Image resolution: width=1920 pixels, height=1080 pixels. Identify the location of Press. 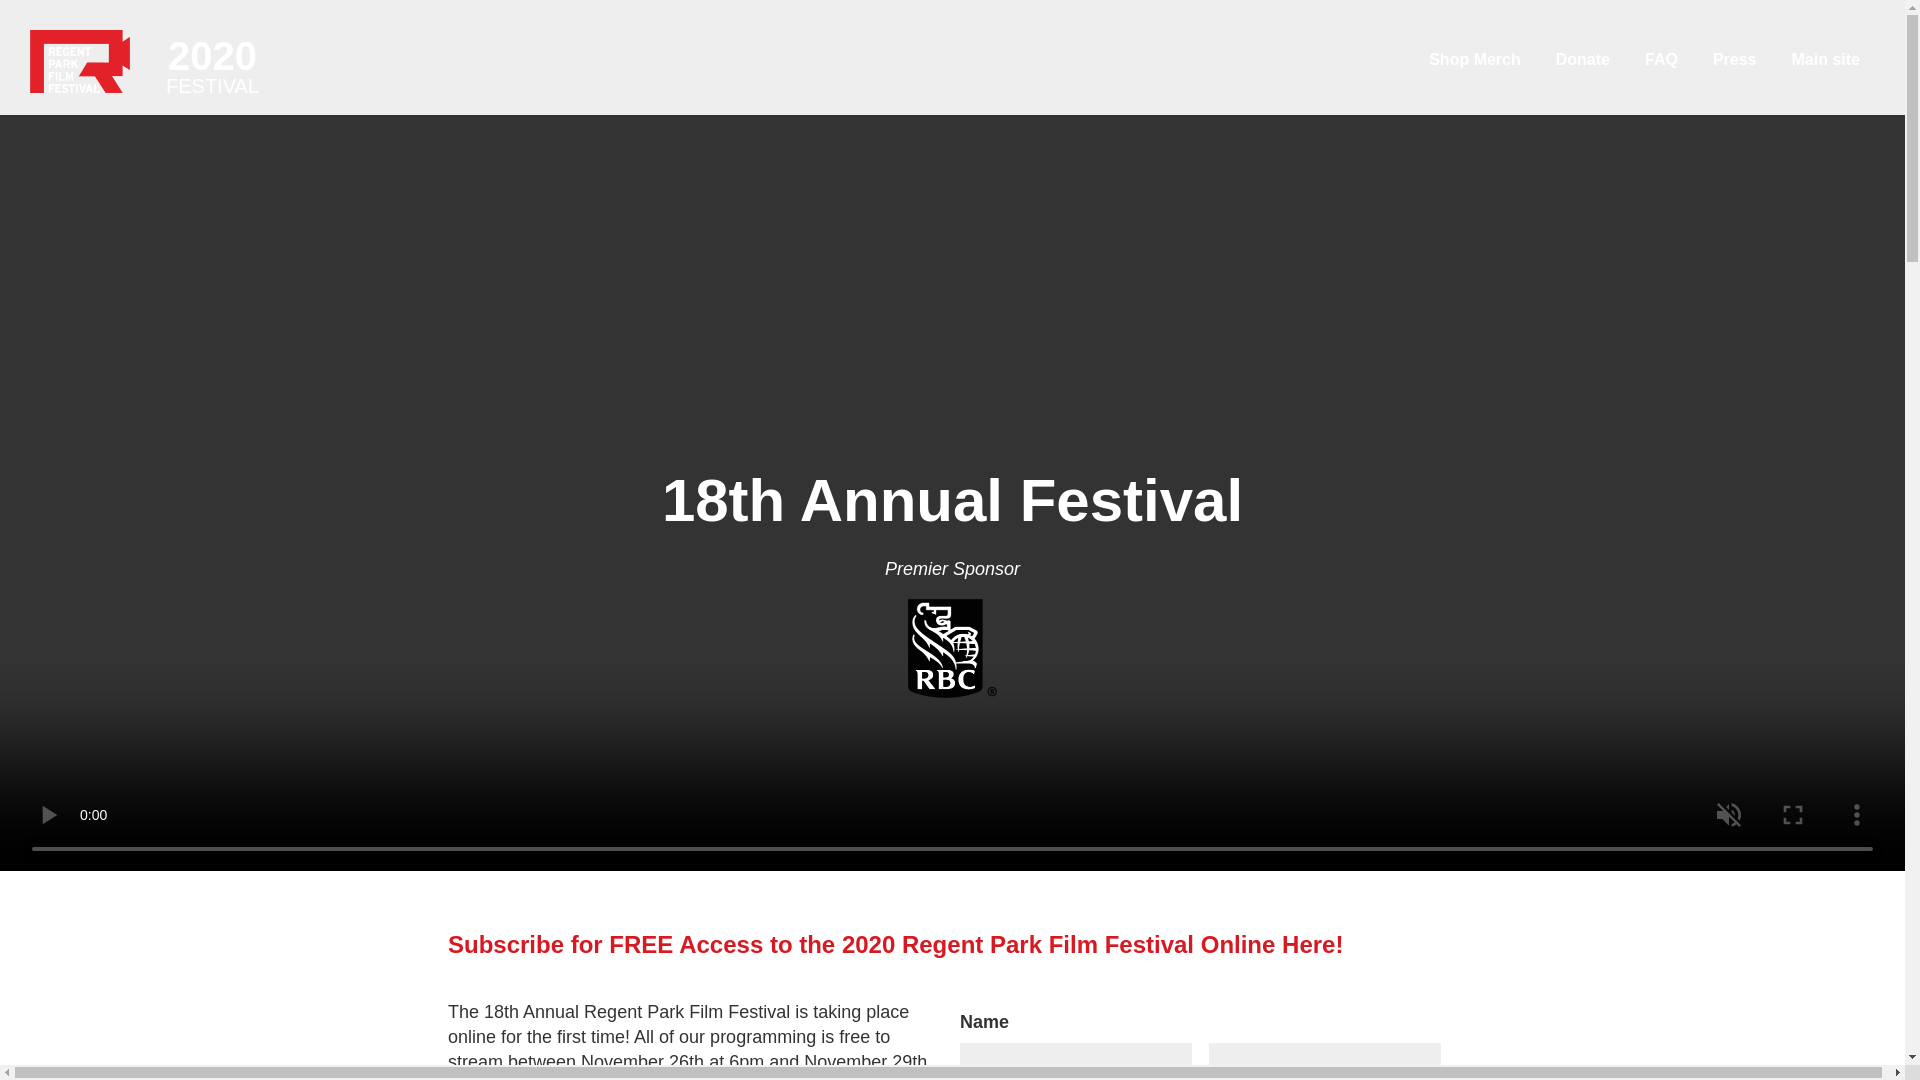
(1734, 59).